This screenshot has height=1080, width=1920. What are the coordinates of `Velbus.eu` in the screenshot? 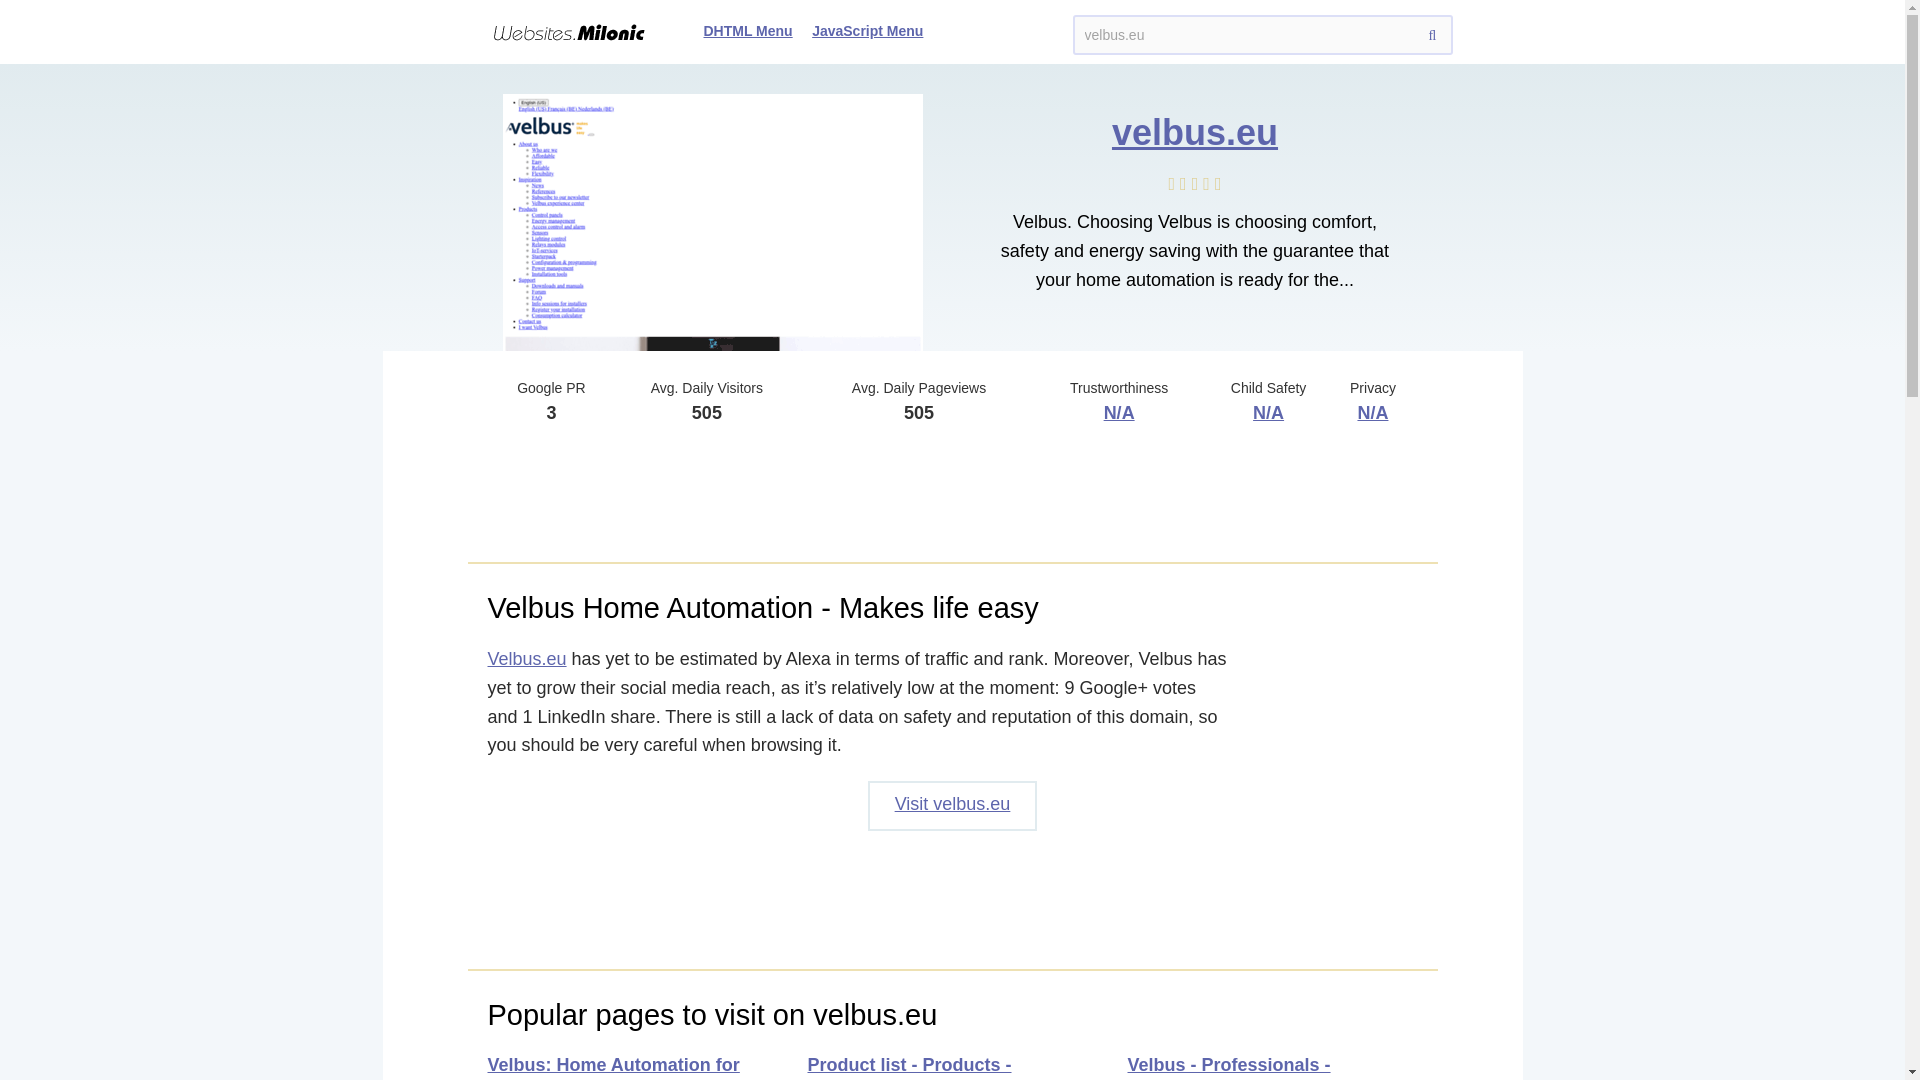 It's located at (526, 658).